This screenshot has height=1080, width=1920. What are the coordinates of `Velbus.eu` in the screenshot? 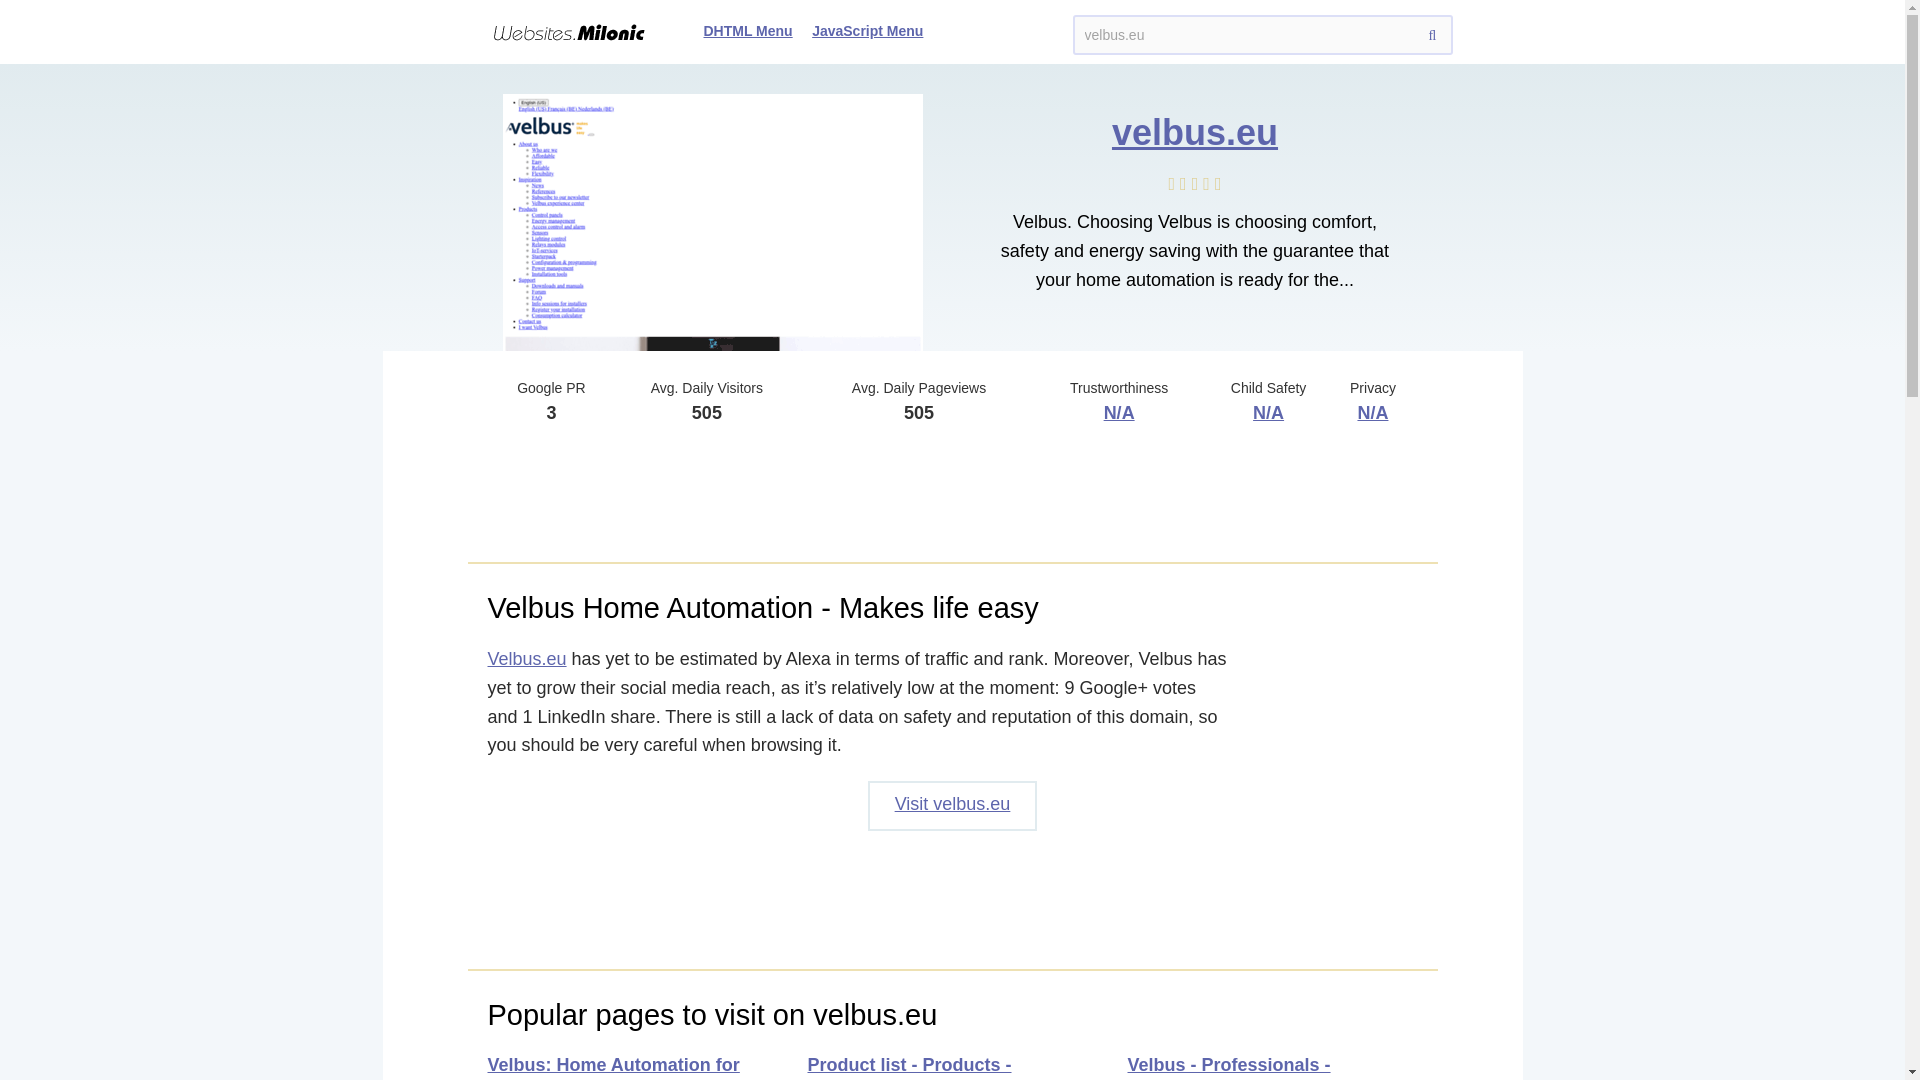 It's located at (526, 658).